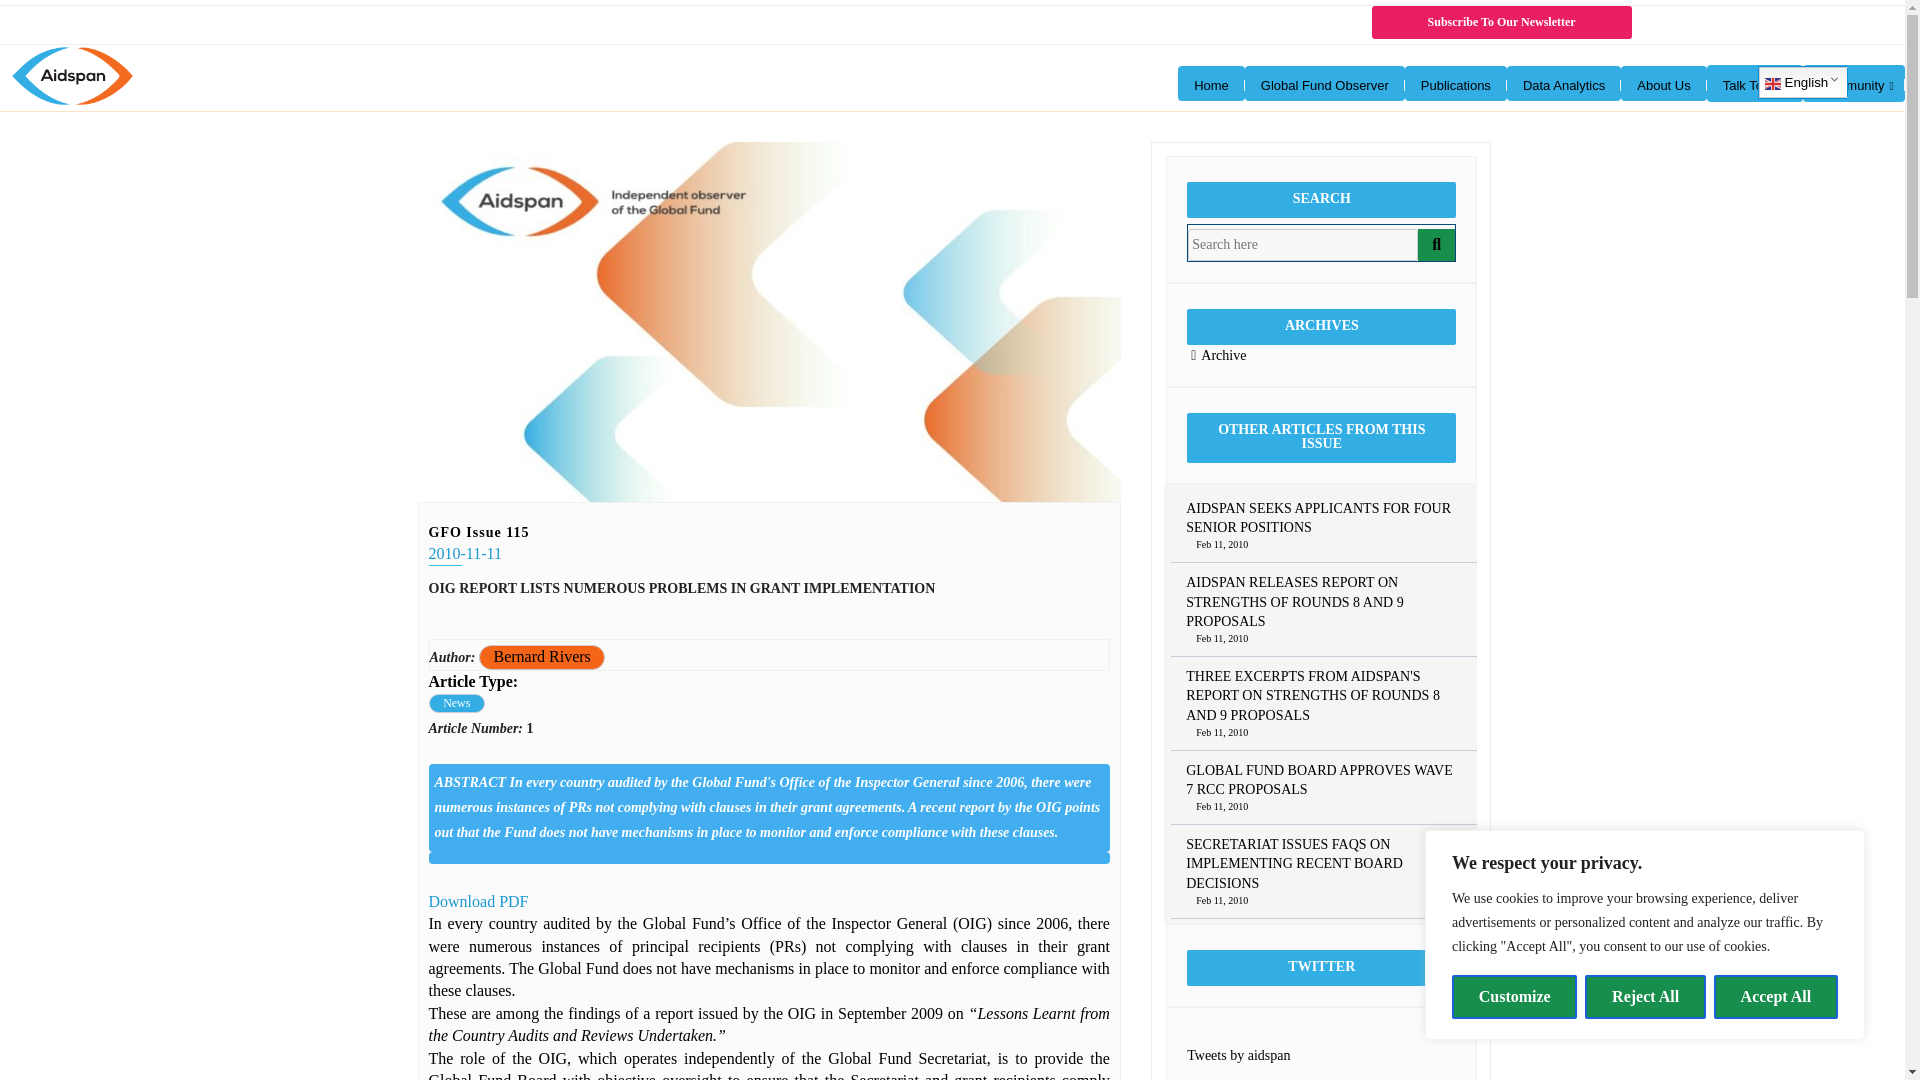  What do you see at coordinates (1564, 83) in the screenshot?
I see `Data Analytics` at bounding box center [1564, 83].